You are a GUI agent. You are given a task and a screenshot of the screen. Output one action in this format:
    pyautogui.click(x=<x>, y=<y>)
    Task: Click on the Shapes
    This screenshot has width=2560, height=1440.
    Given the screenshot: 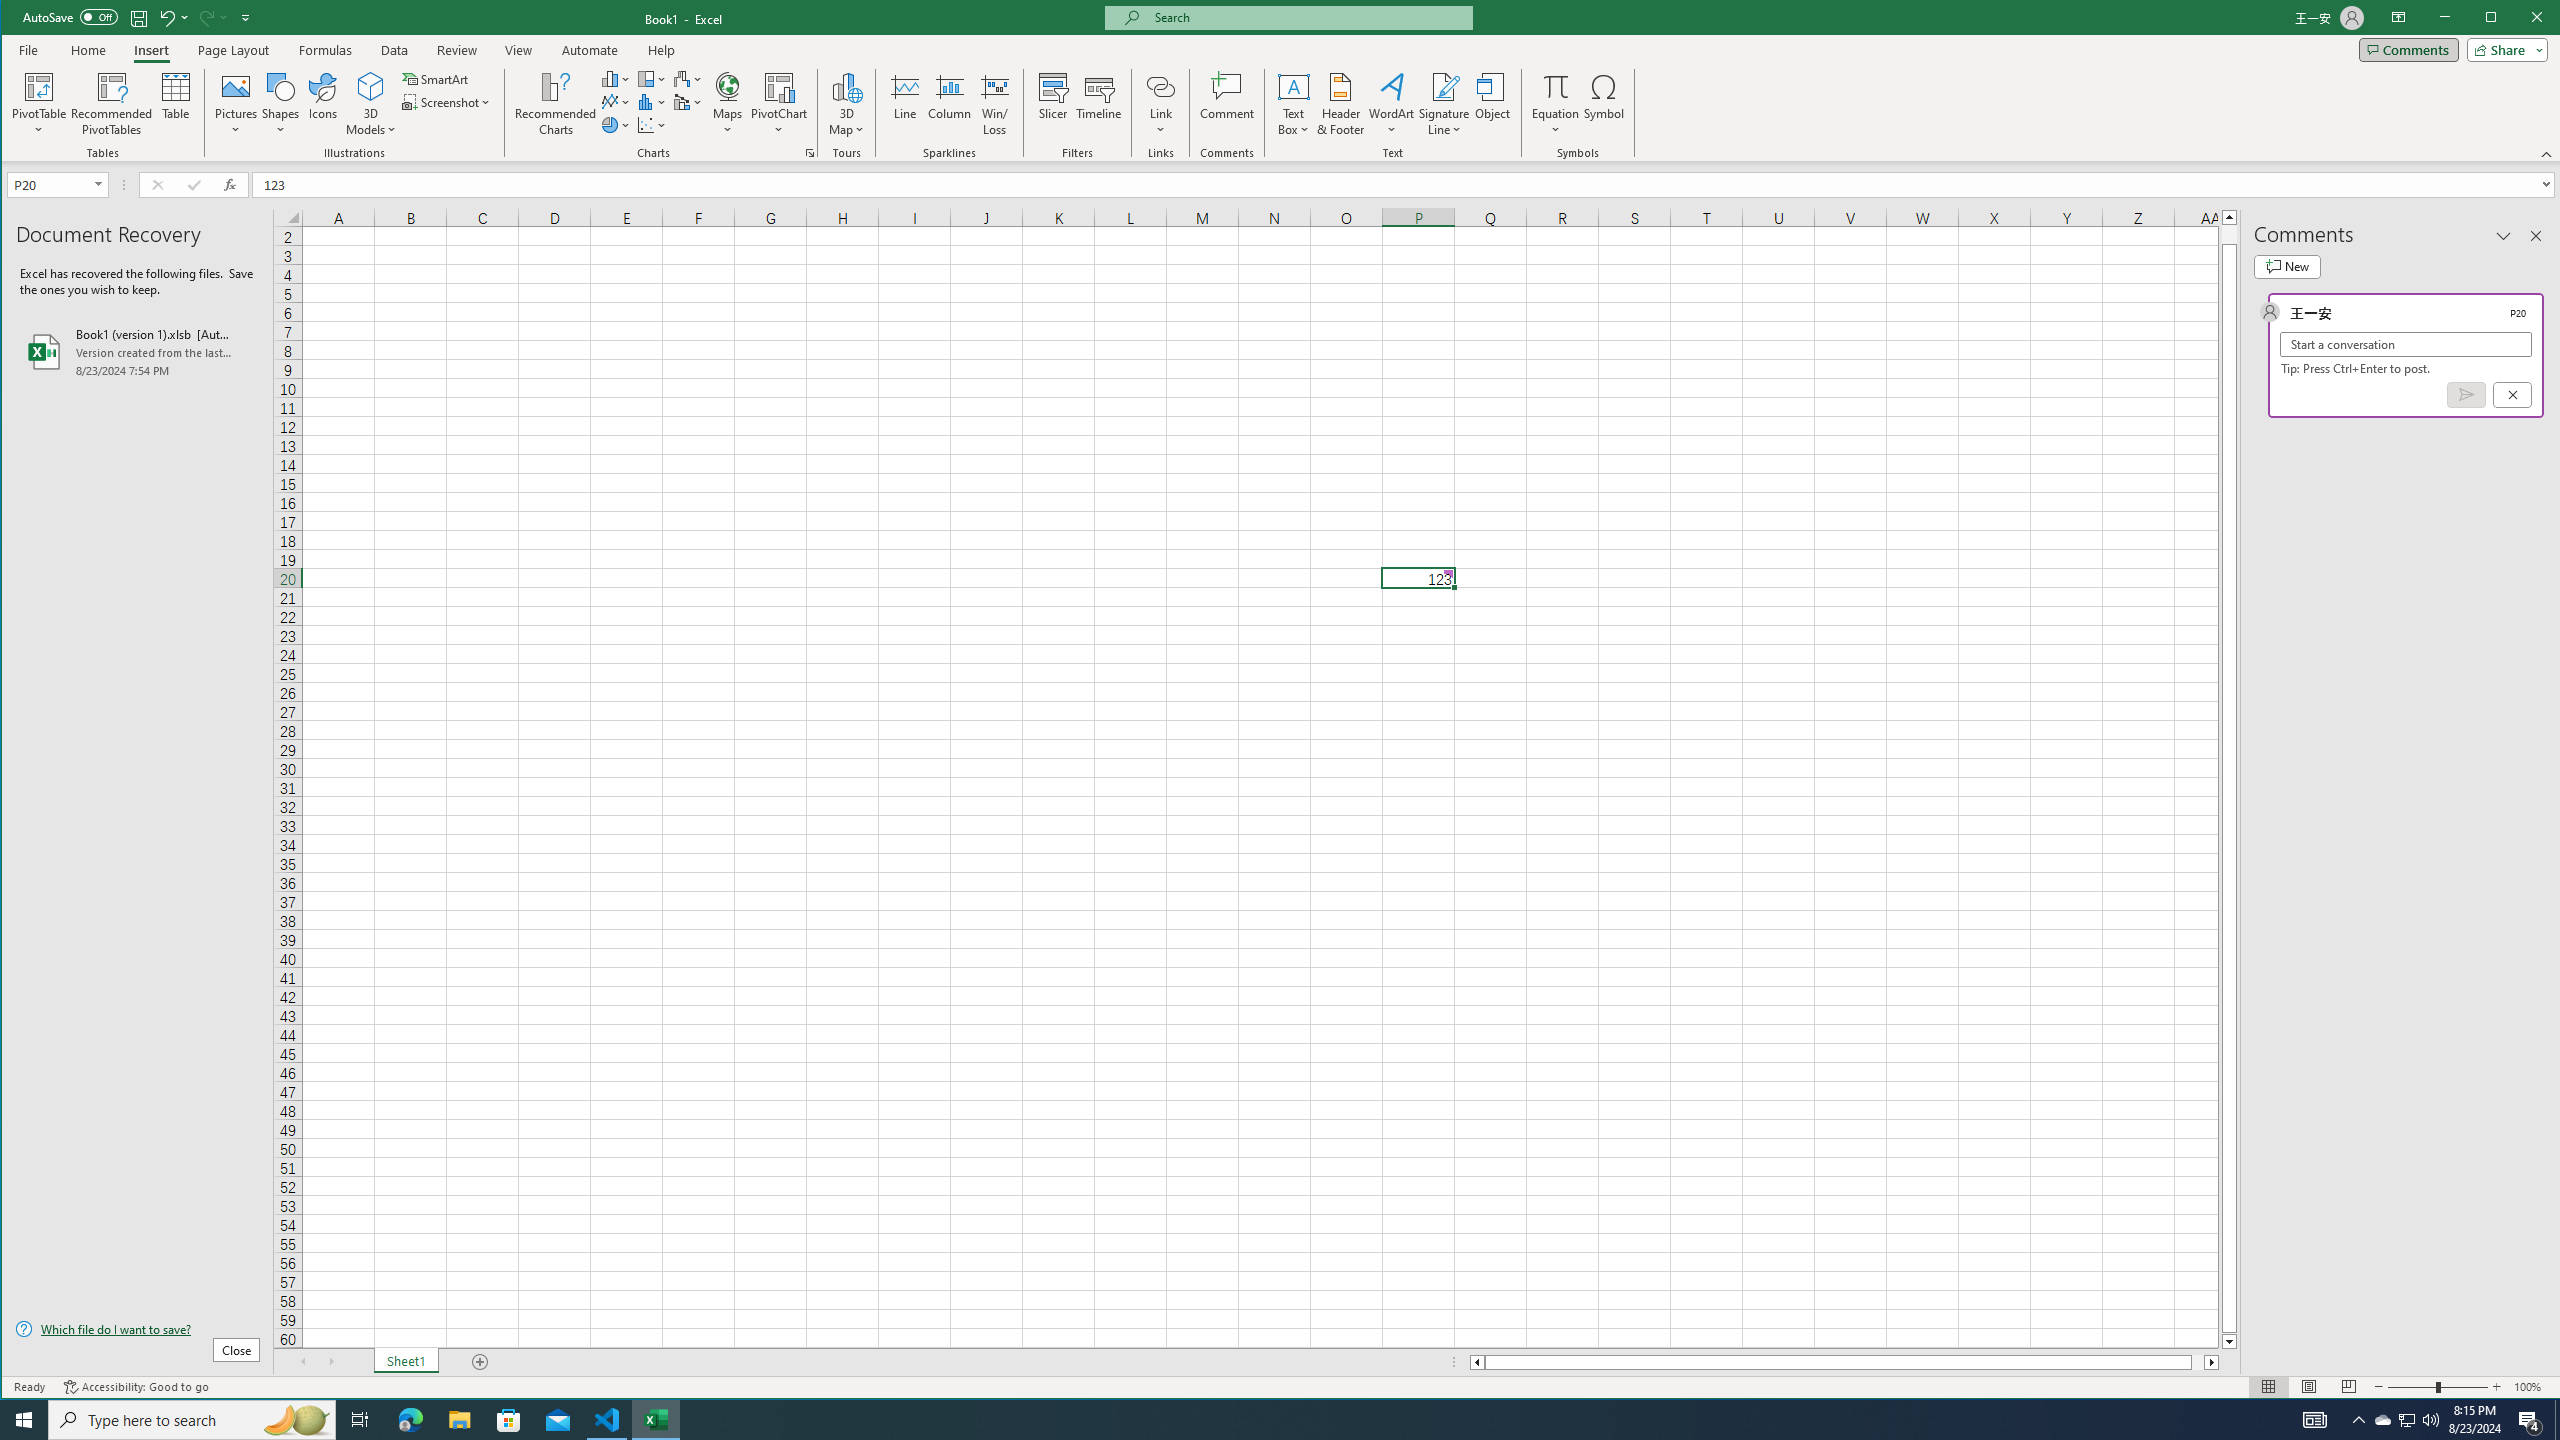 What is the action you would take?
    pyautogui.click(x=282, y=104)
    